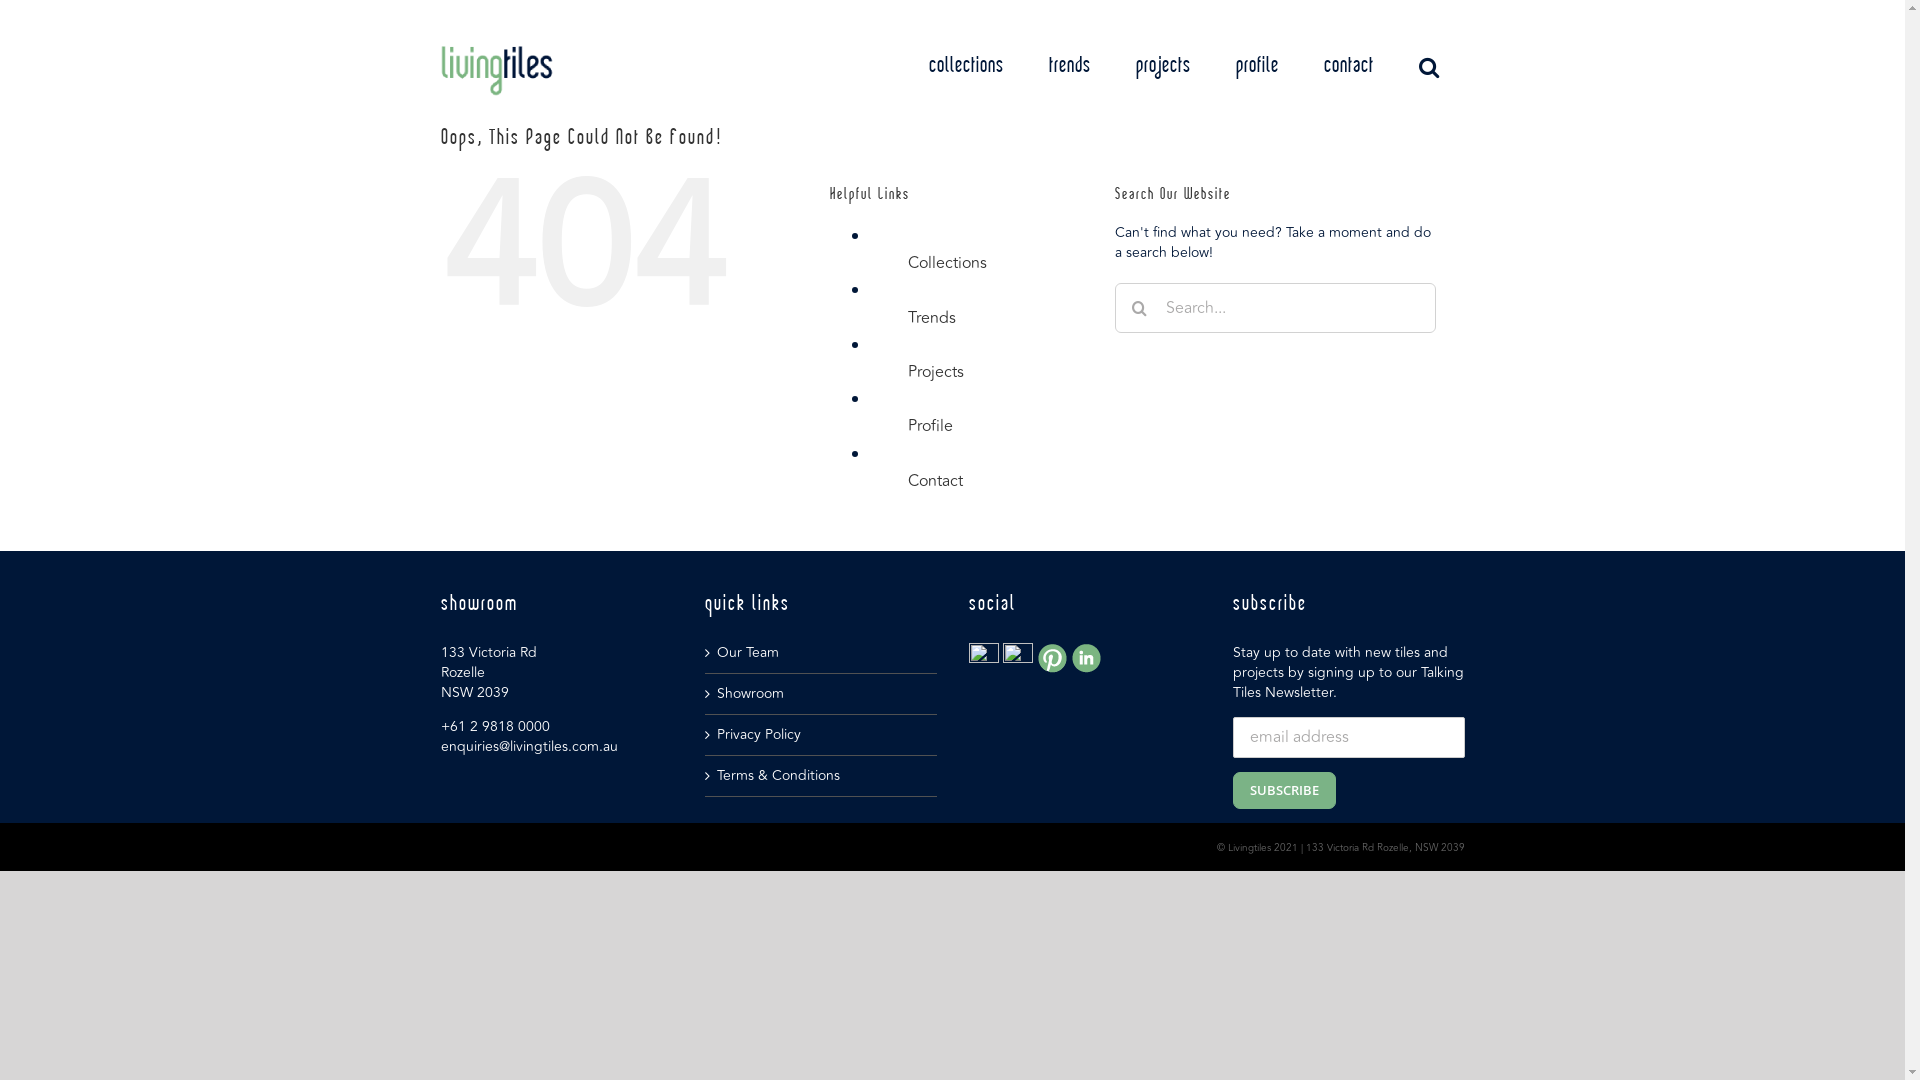  Describe the element at coordinates (488, 672) in the screenshot. I see `133 Victoria Rd
Rozelle
NSW 2039` at that location.